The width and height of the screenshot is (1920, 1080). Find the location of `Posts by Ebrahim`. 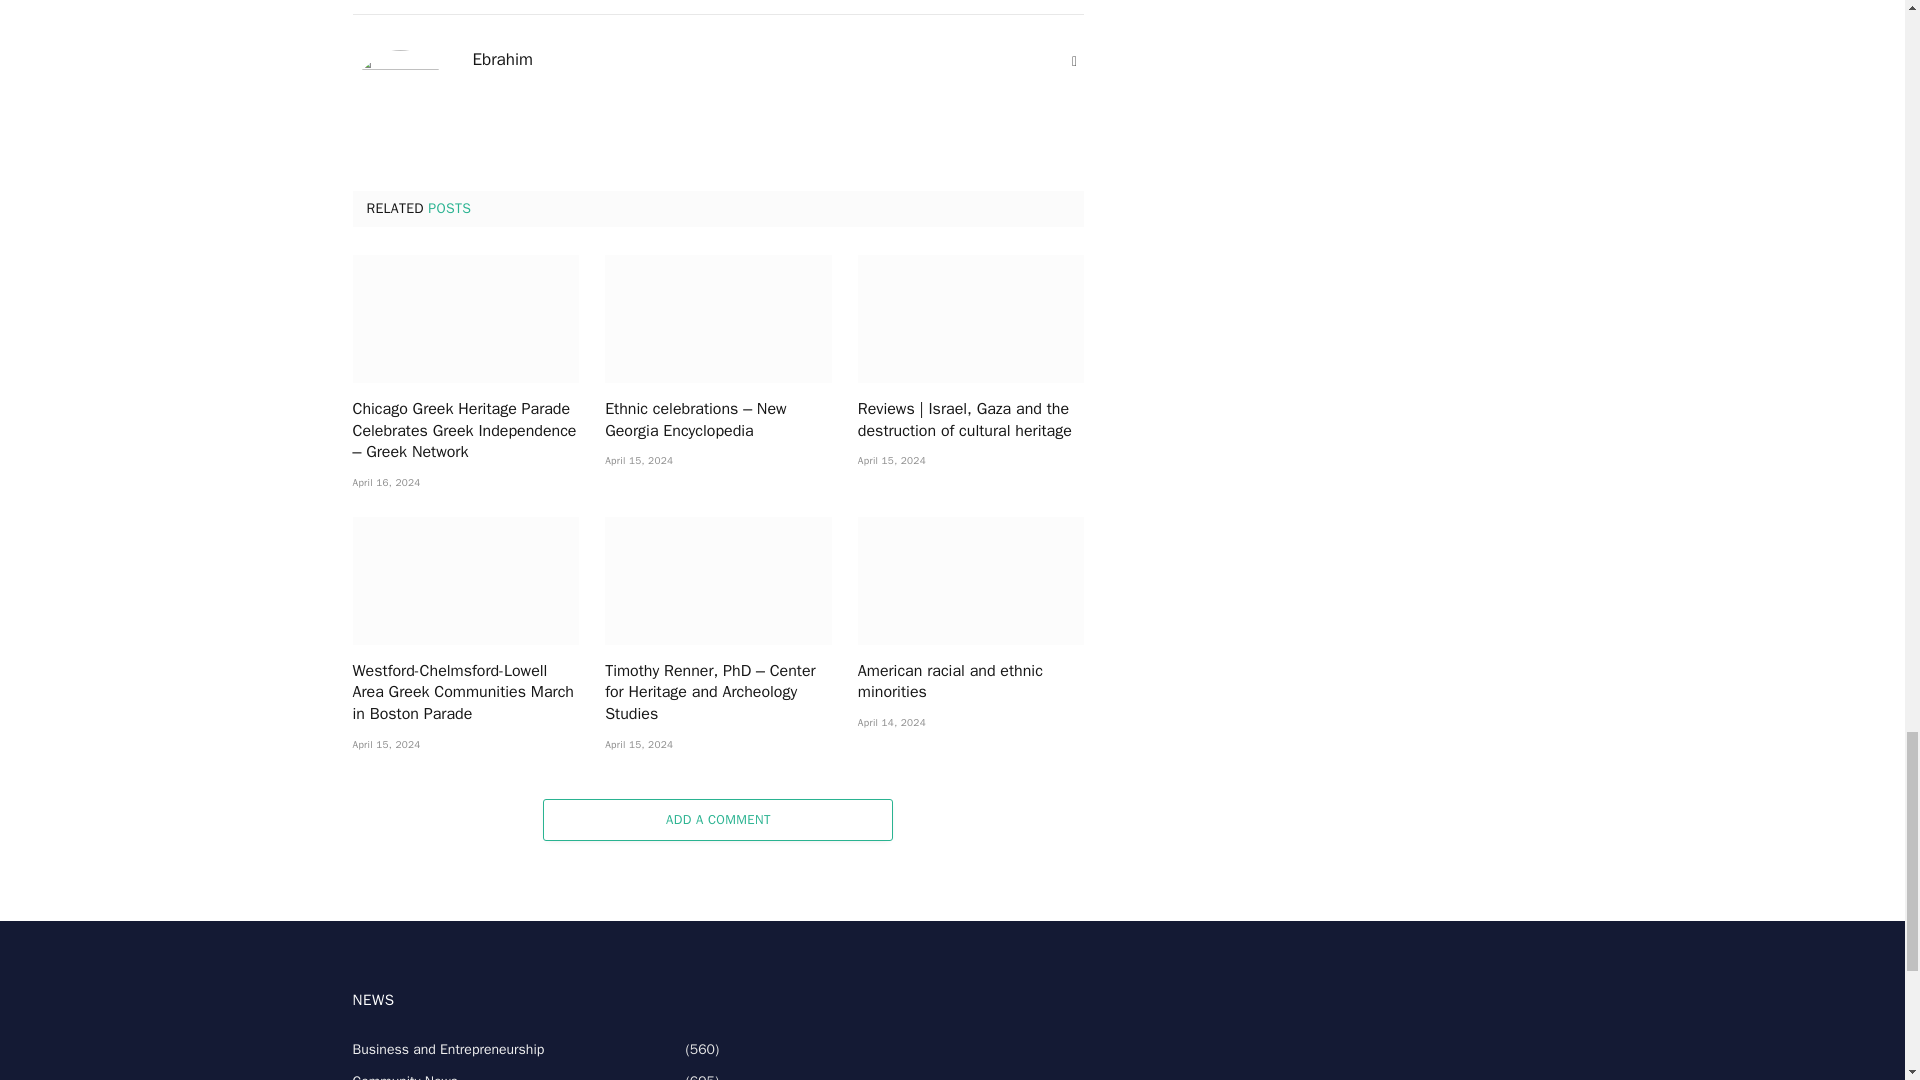

Posts by Ebrahim is located at coordinates (502, 60).